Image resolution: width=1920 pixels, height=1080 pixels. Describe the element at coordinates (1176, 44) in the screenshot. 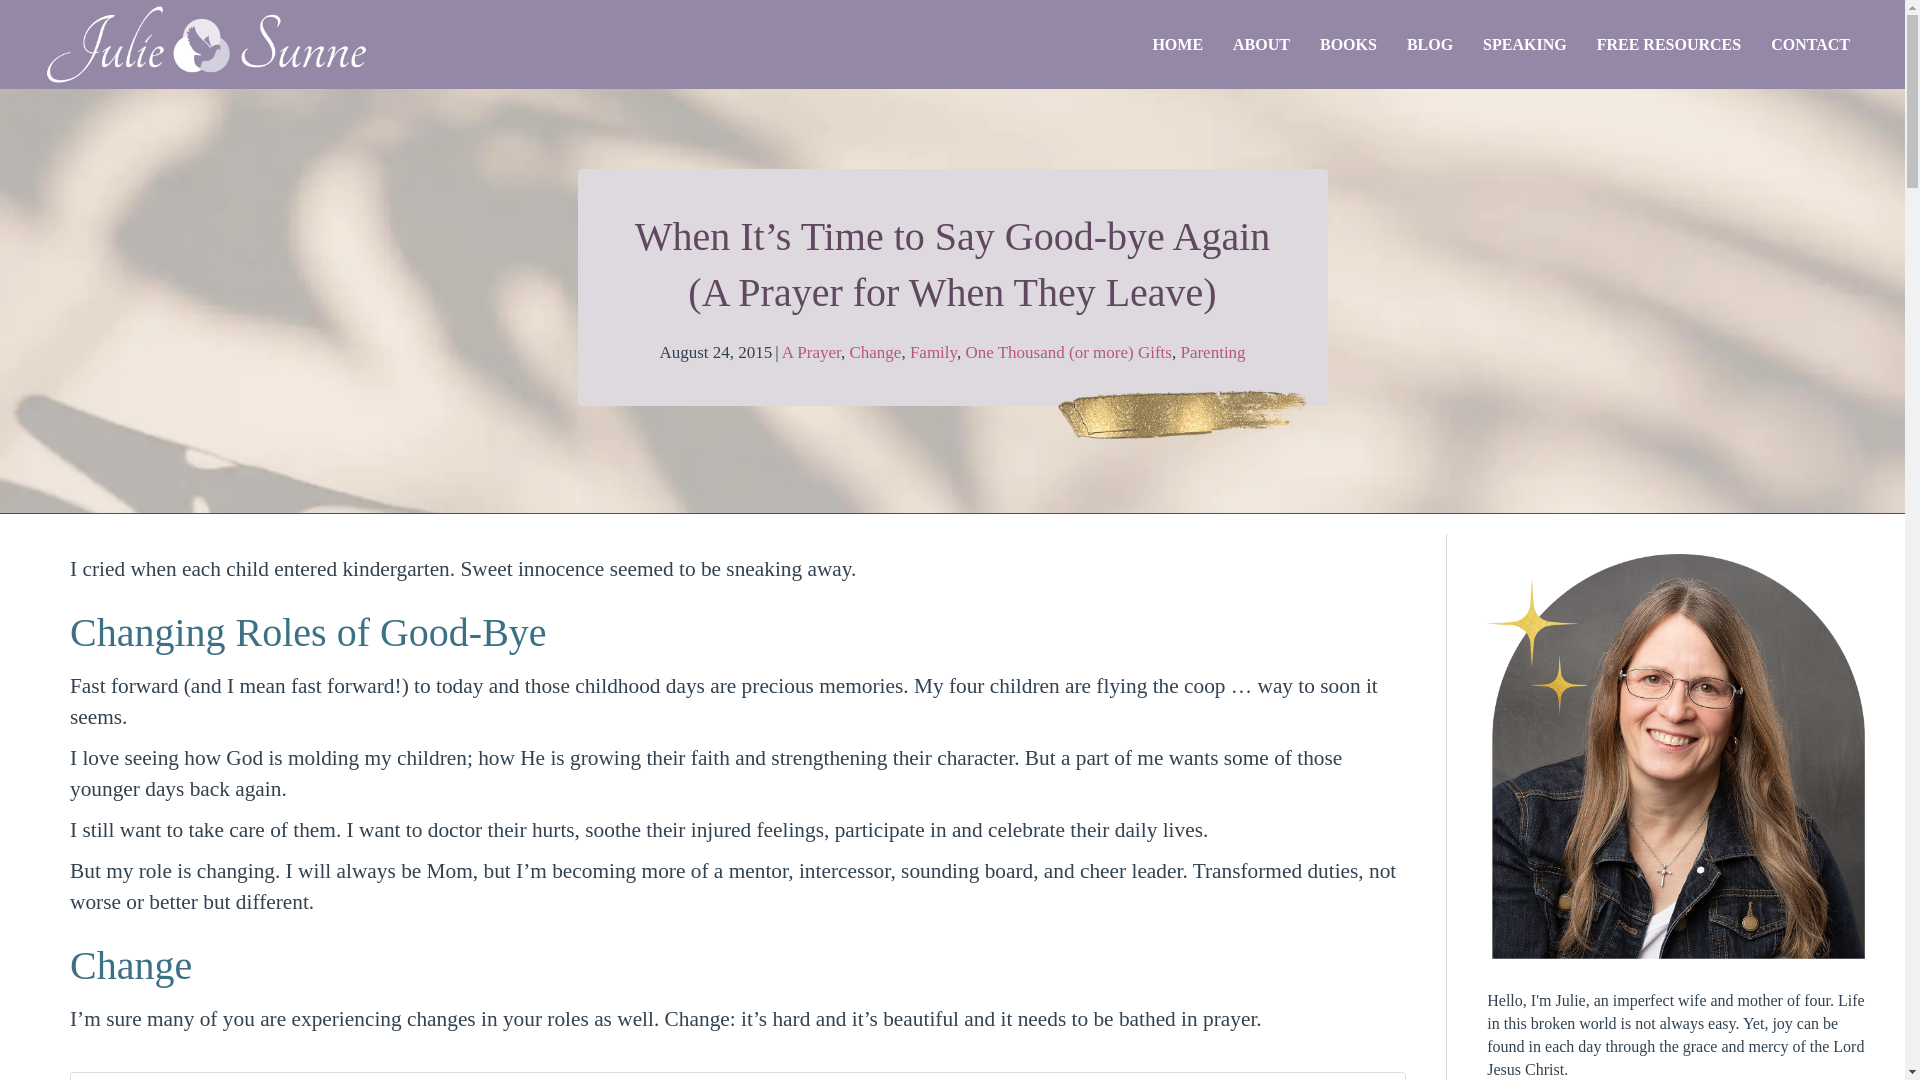

I see `HOME` at that location.